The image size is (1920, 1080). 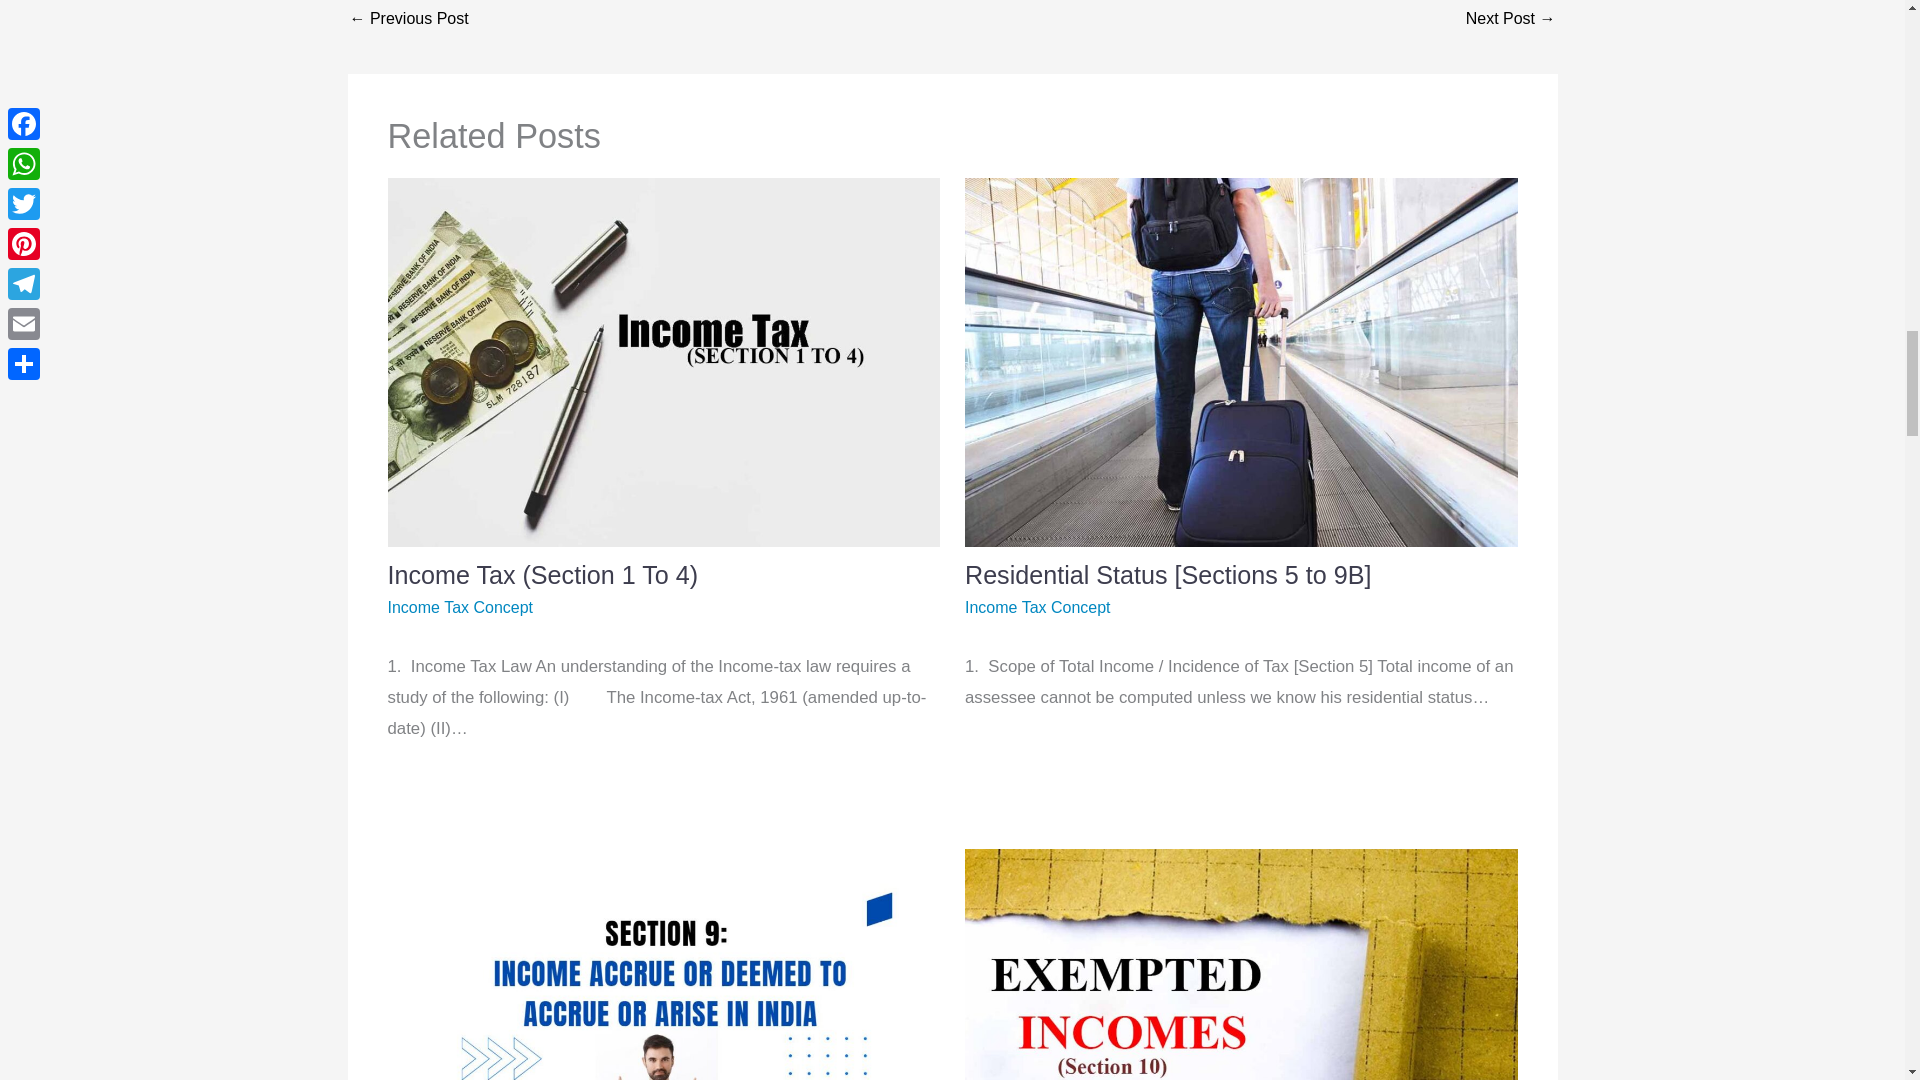 I want to click on Income Tax Concept, so click(x=1038, y=607).